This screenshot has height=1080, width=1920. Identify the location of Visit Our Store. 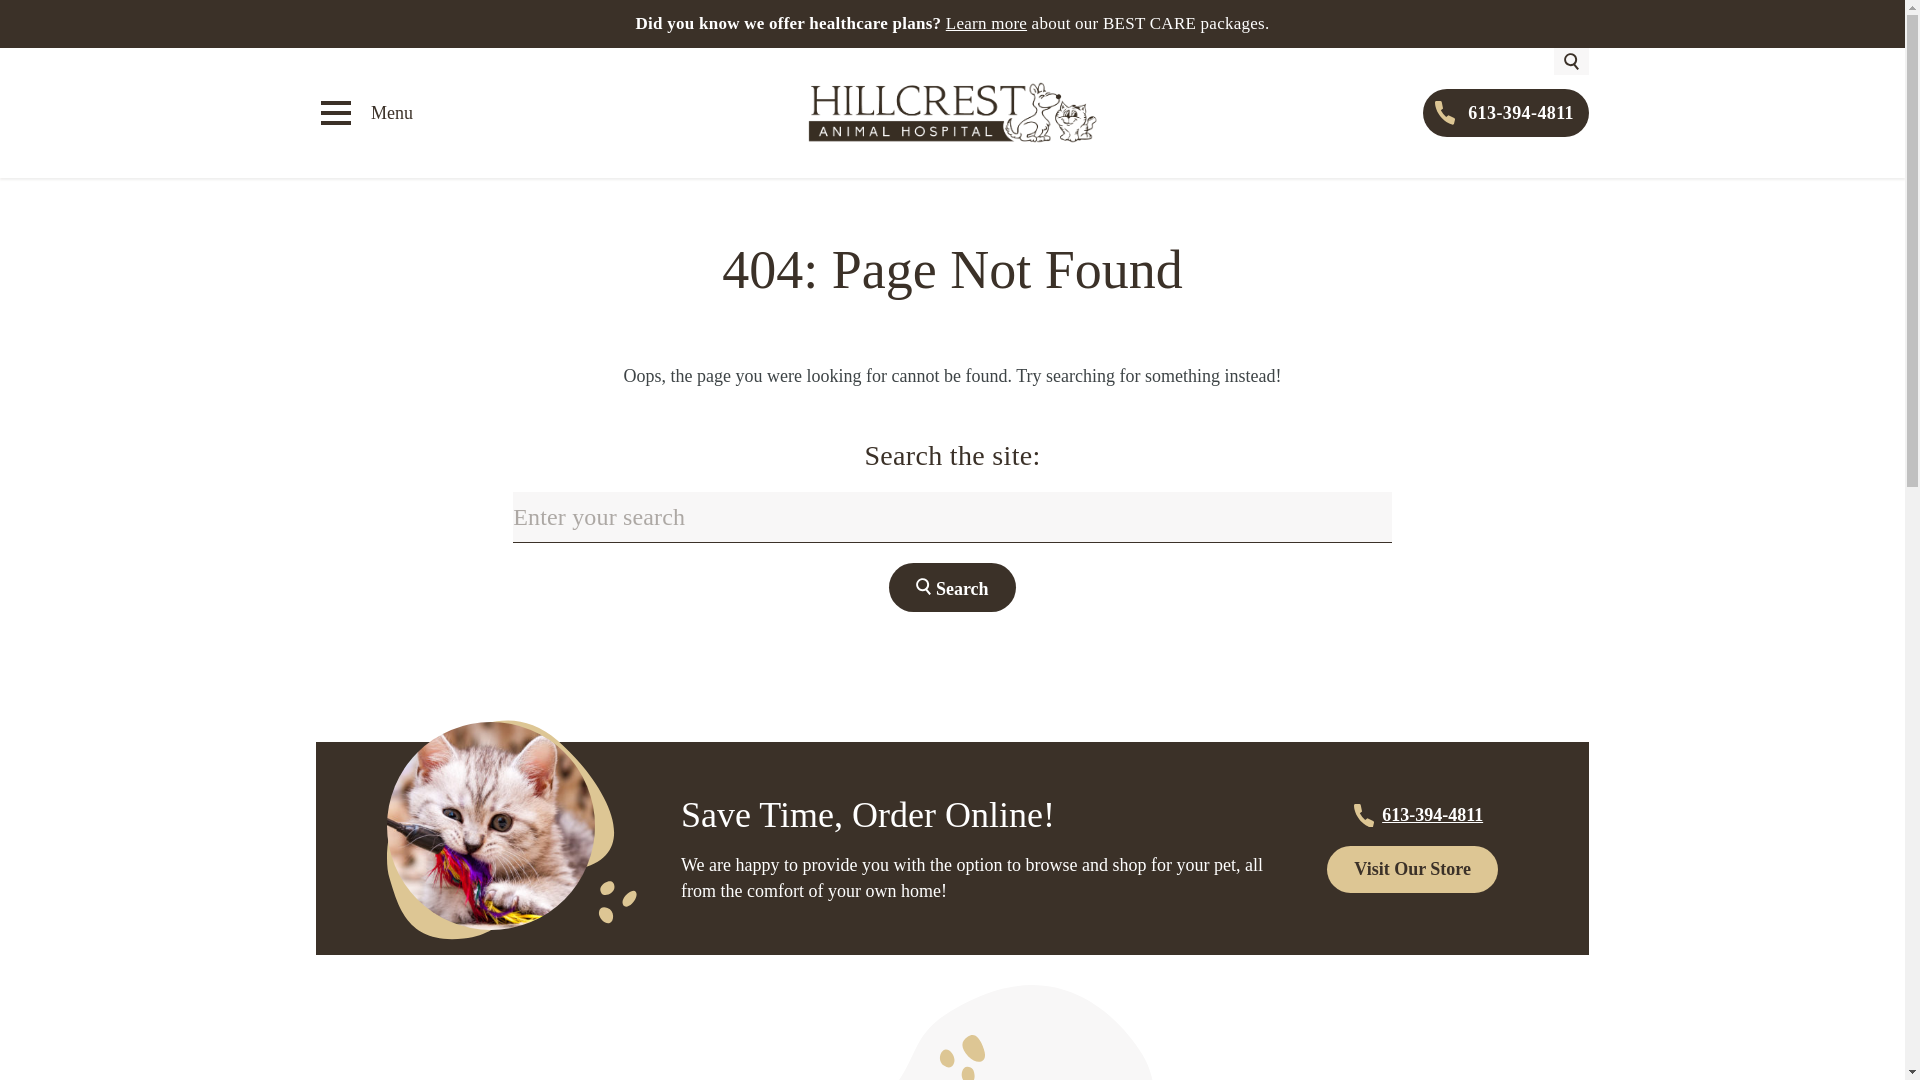
(1412, 869).